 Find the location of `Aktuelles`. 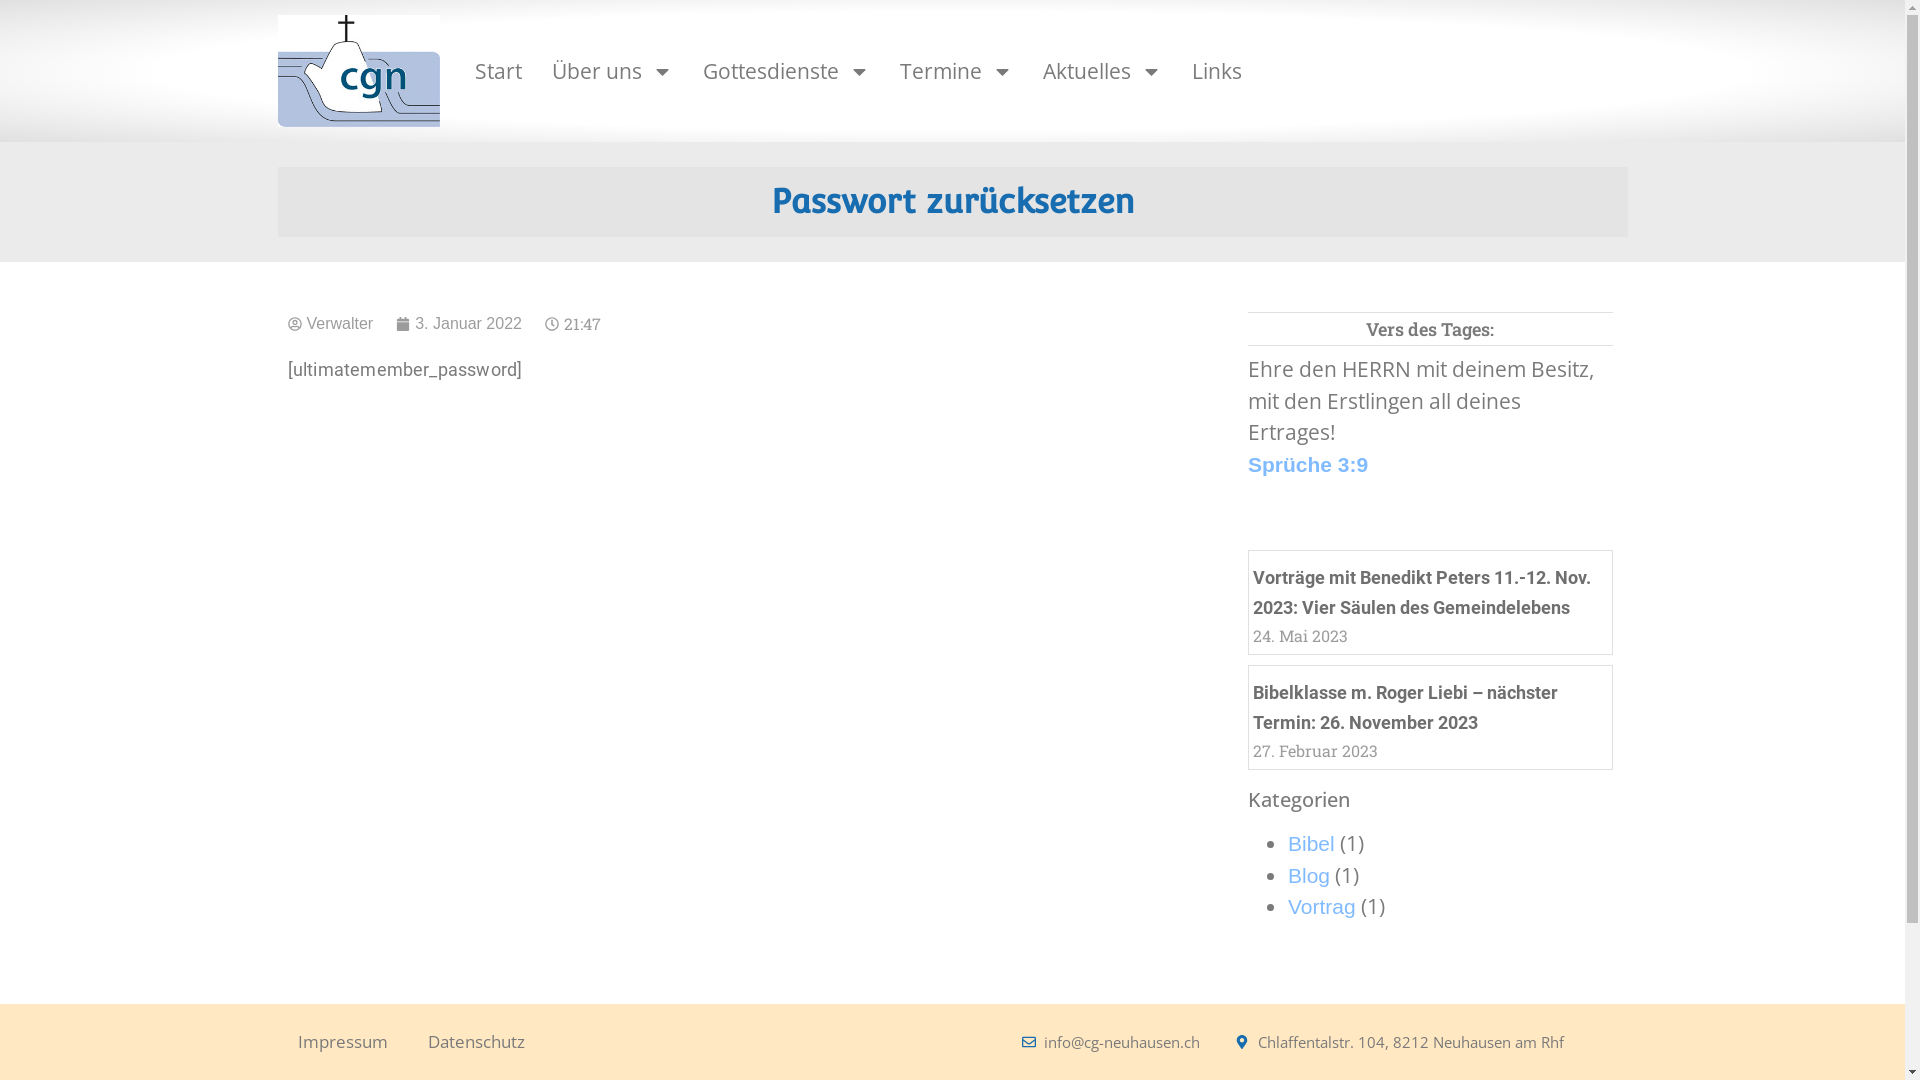

Aktuelles is located at coordinates (1102, 72).